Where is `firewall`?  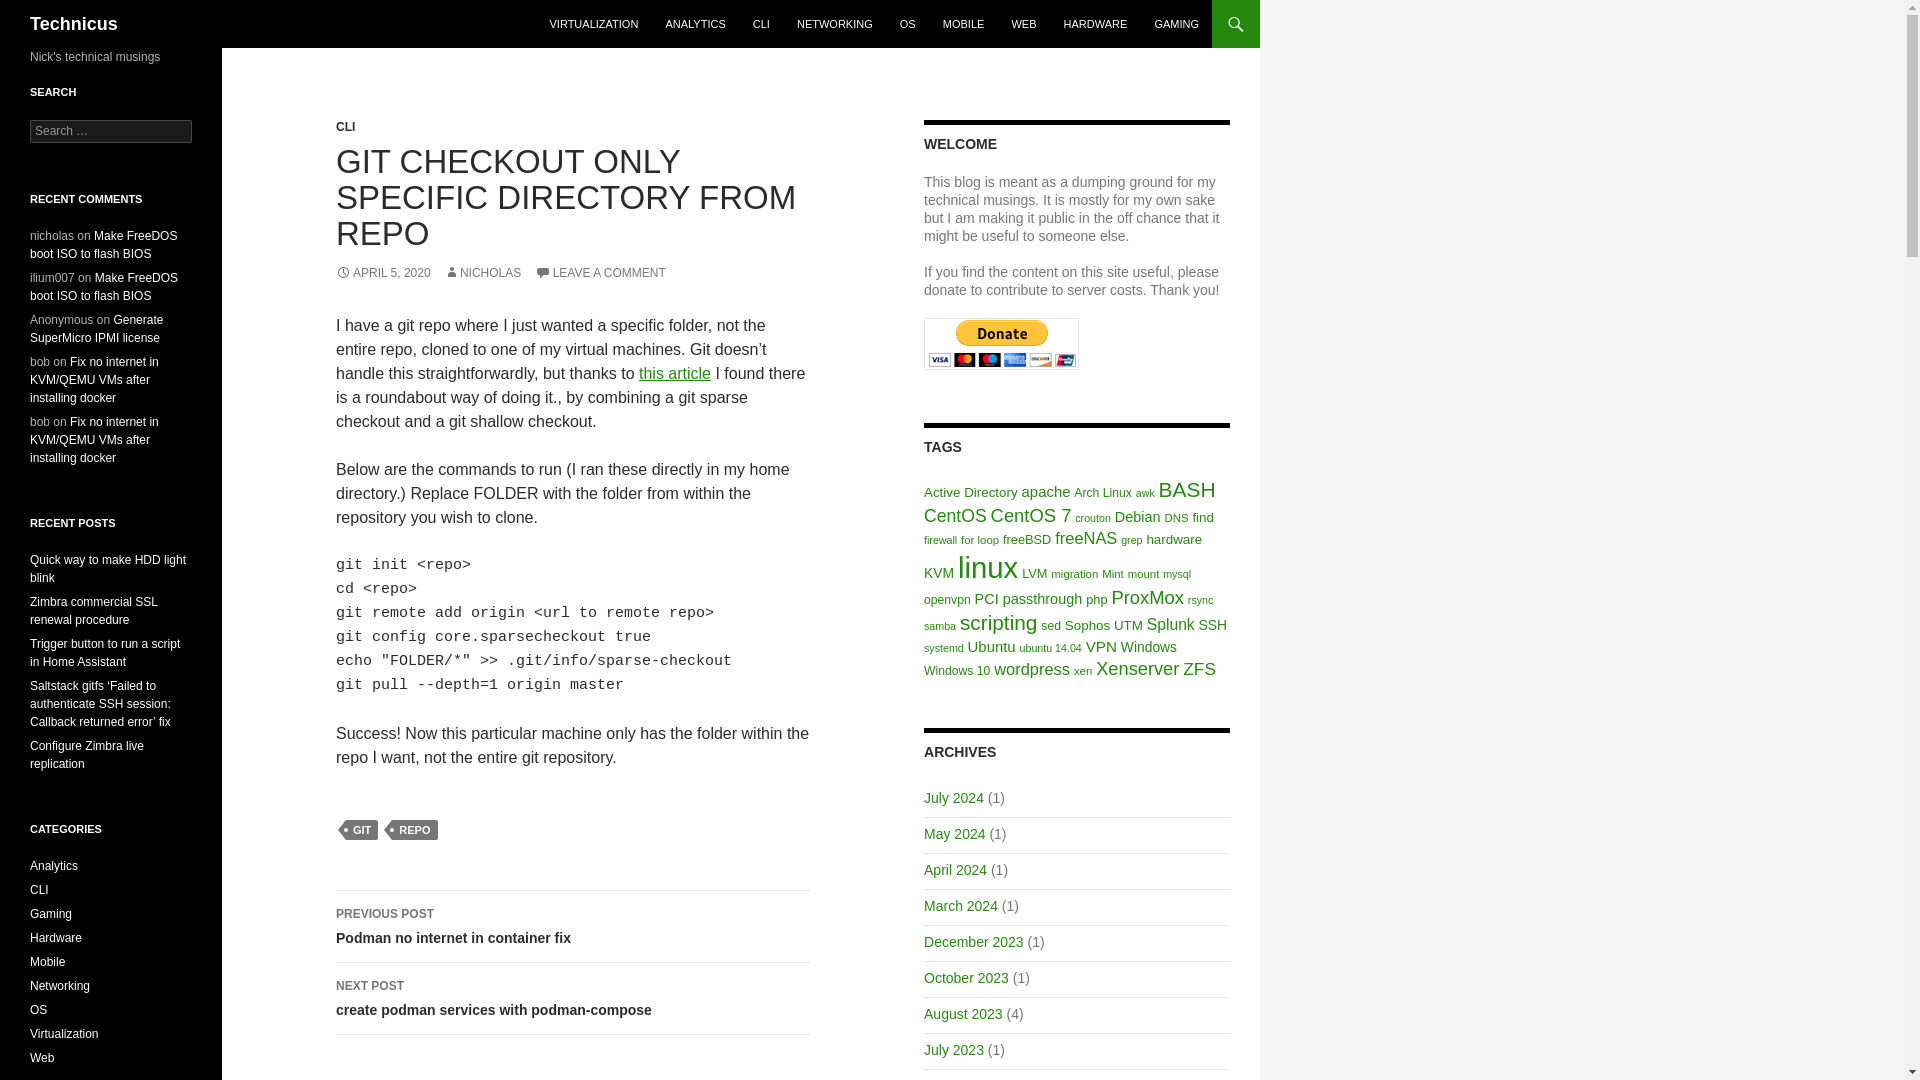 firewall is located at coordinates (940, 540).